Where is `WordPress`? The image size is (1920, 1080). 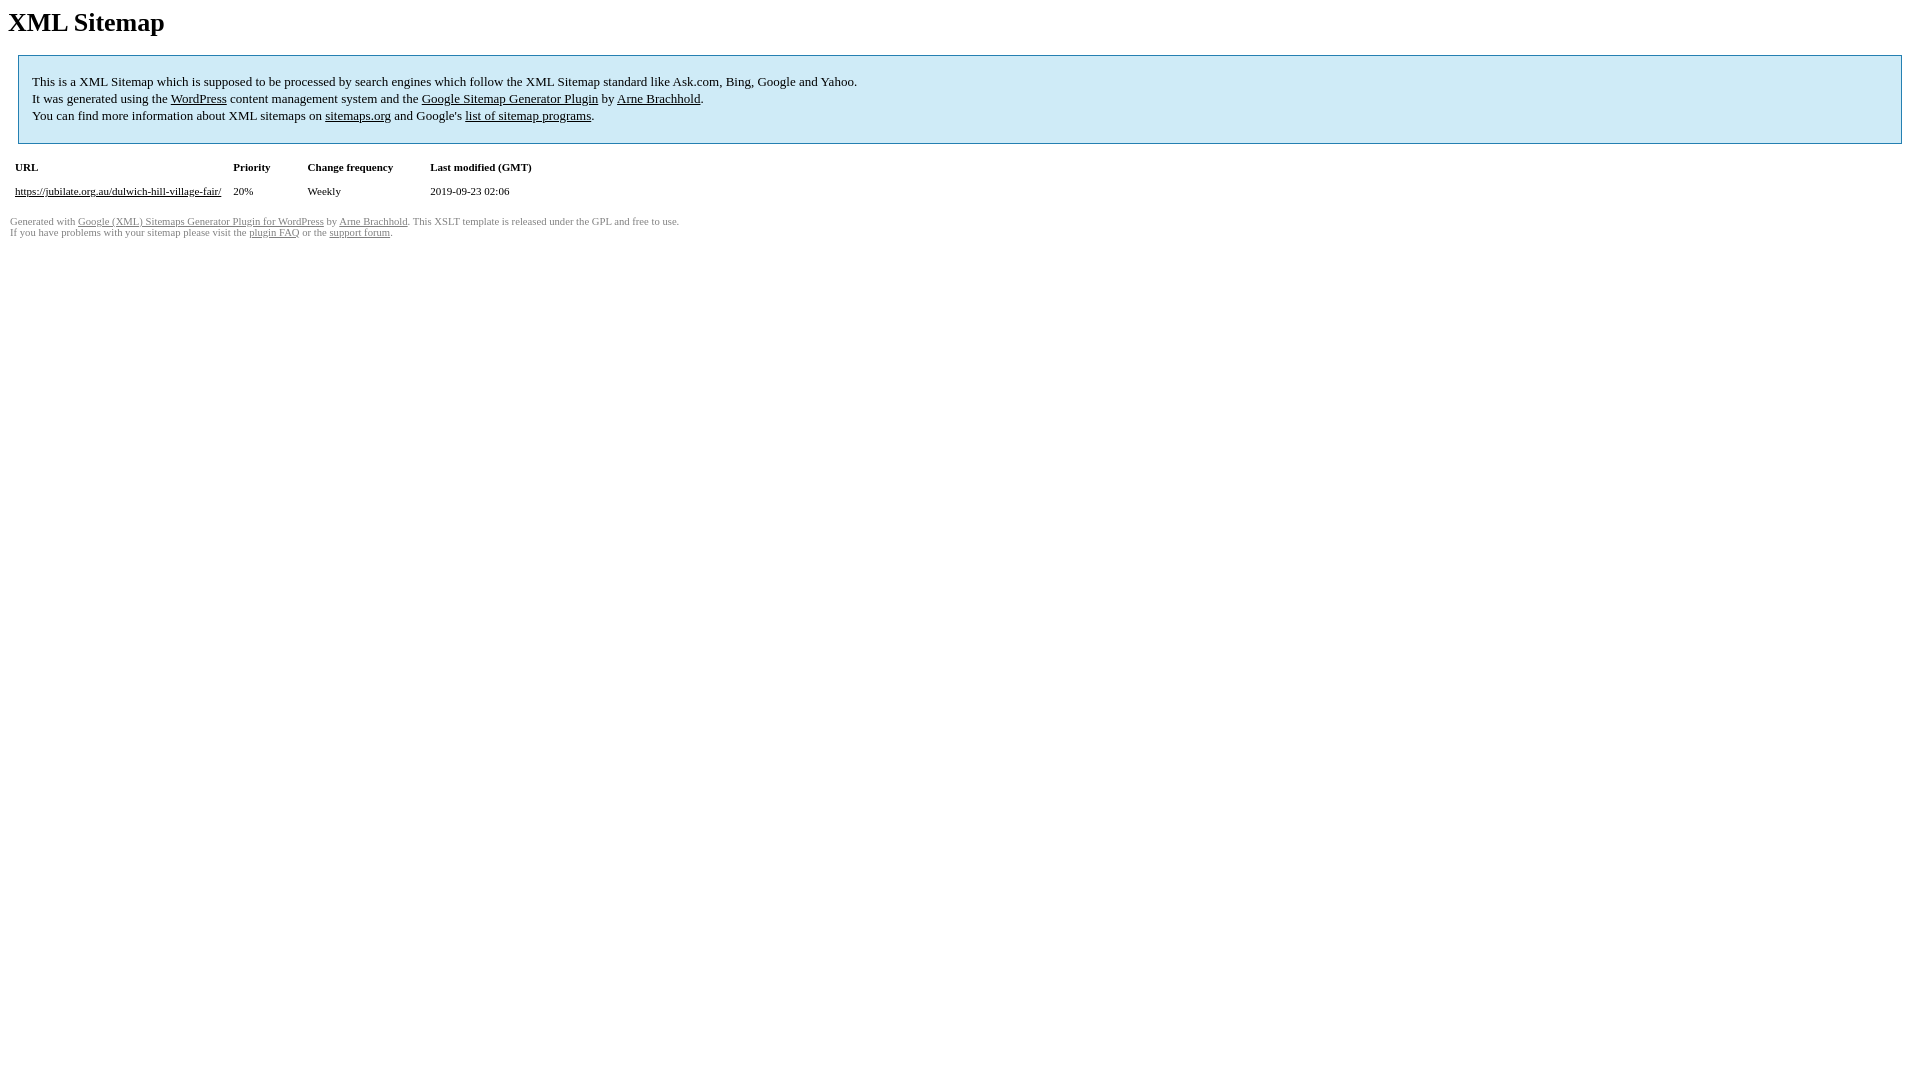 WordPress is located at coordinates (199, 98).